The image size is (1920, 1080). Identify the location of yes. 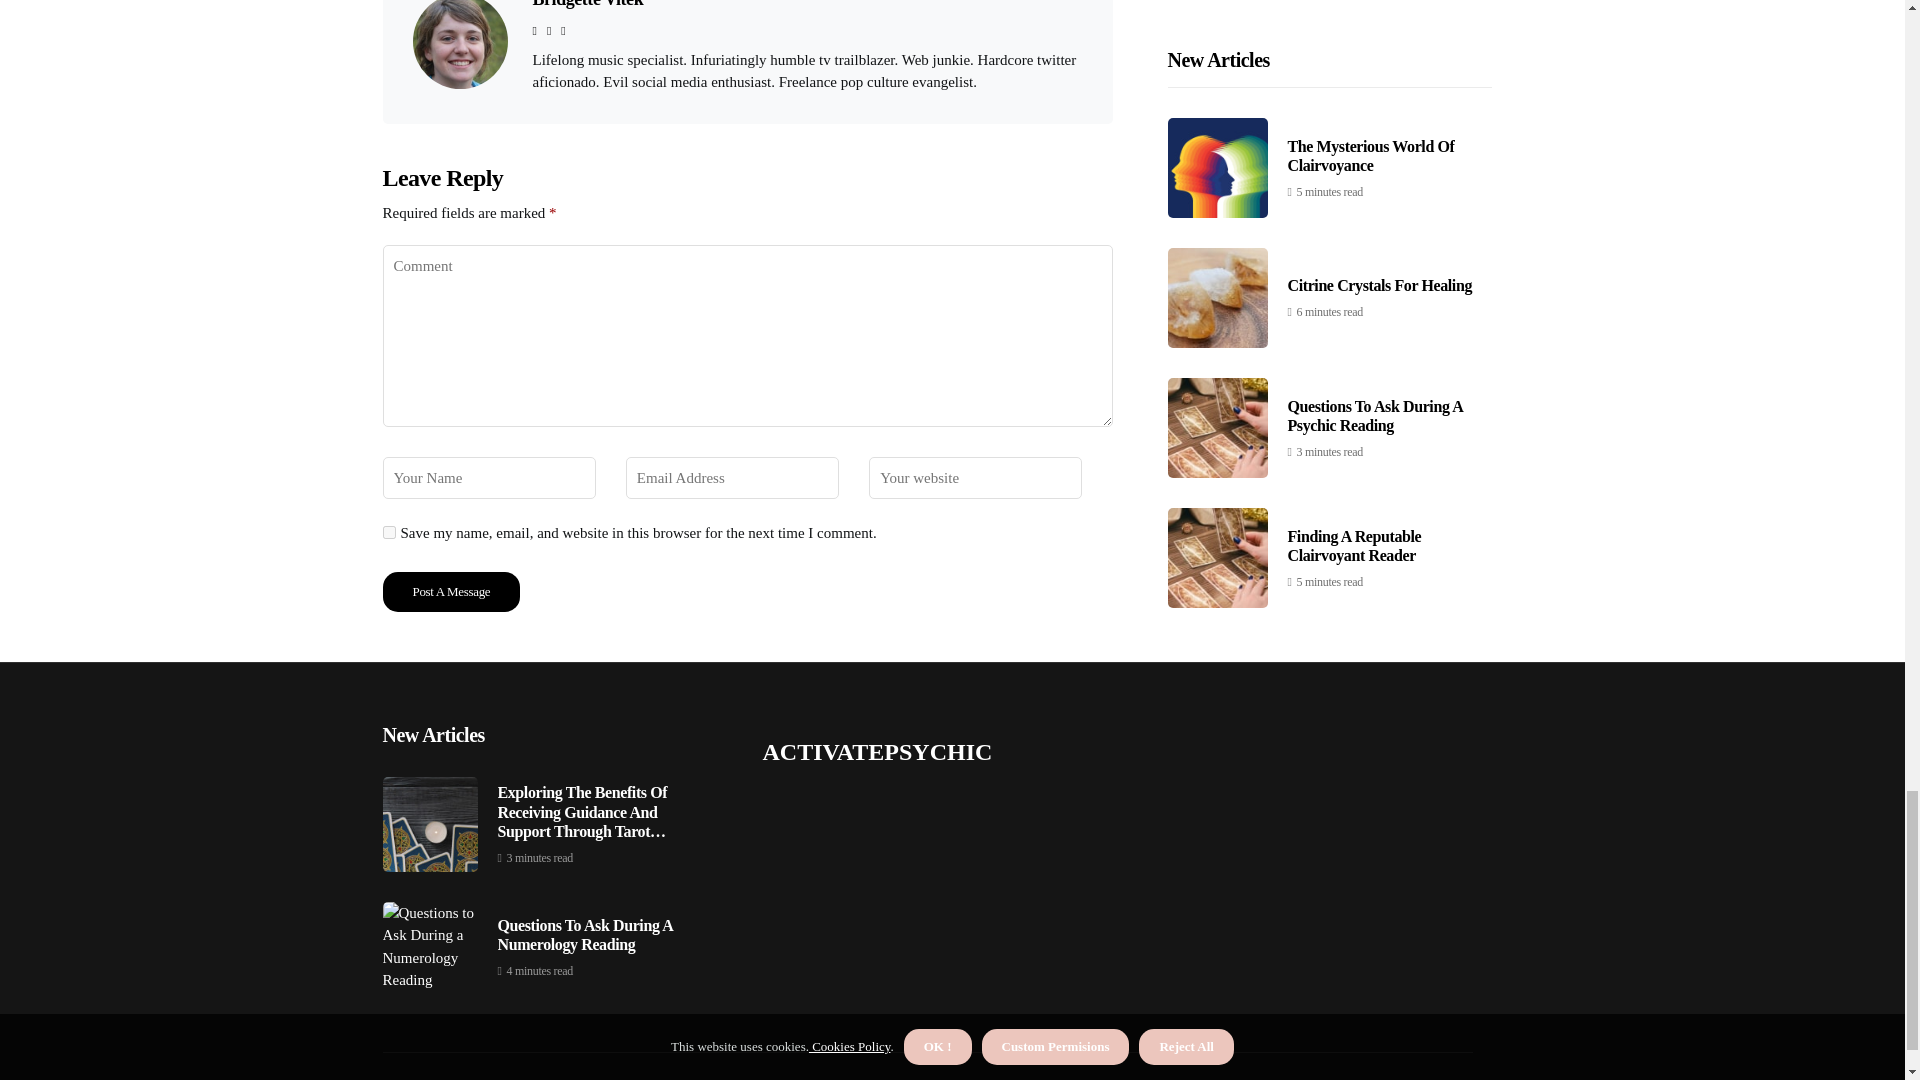
(388, 532).